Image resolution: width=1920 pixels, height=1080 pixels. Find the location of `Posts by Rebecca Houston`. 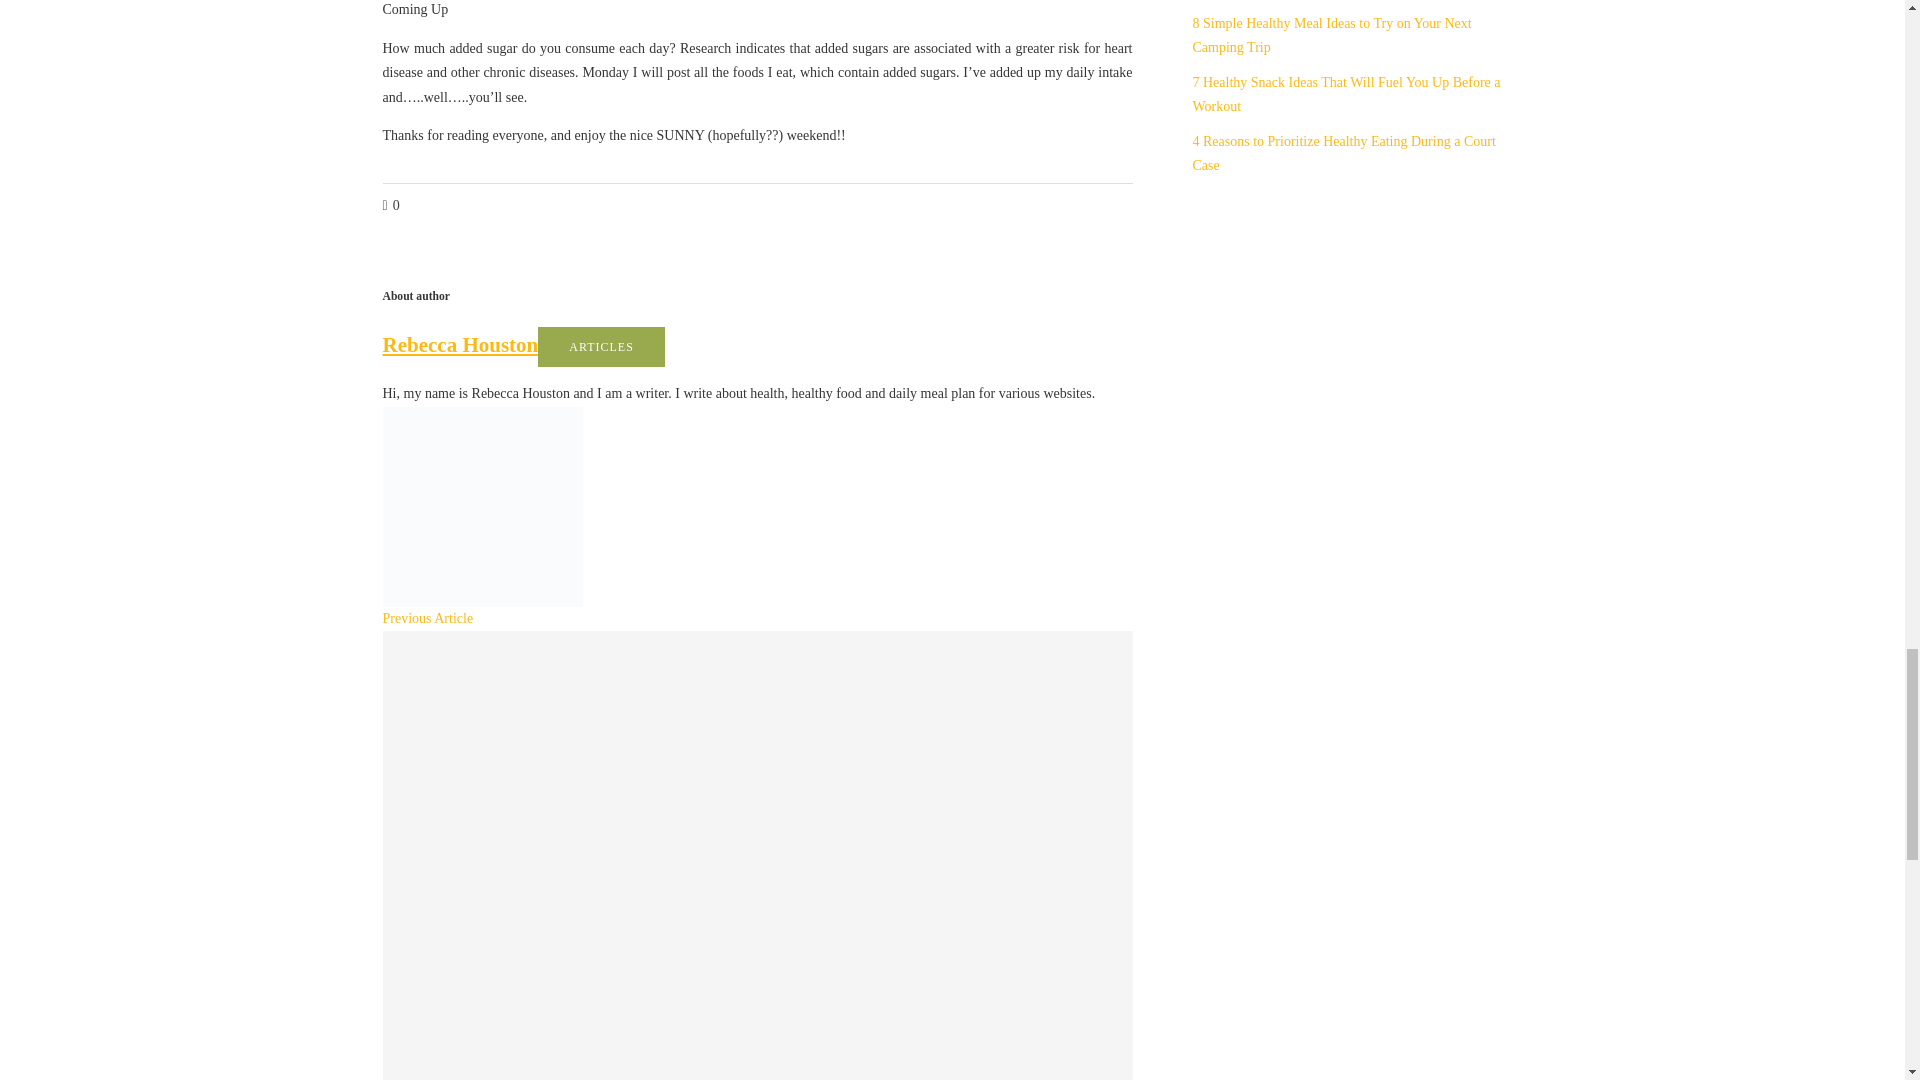

Posts by Rebecca Houston is located at coordinates (460, 344).